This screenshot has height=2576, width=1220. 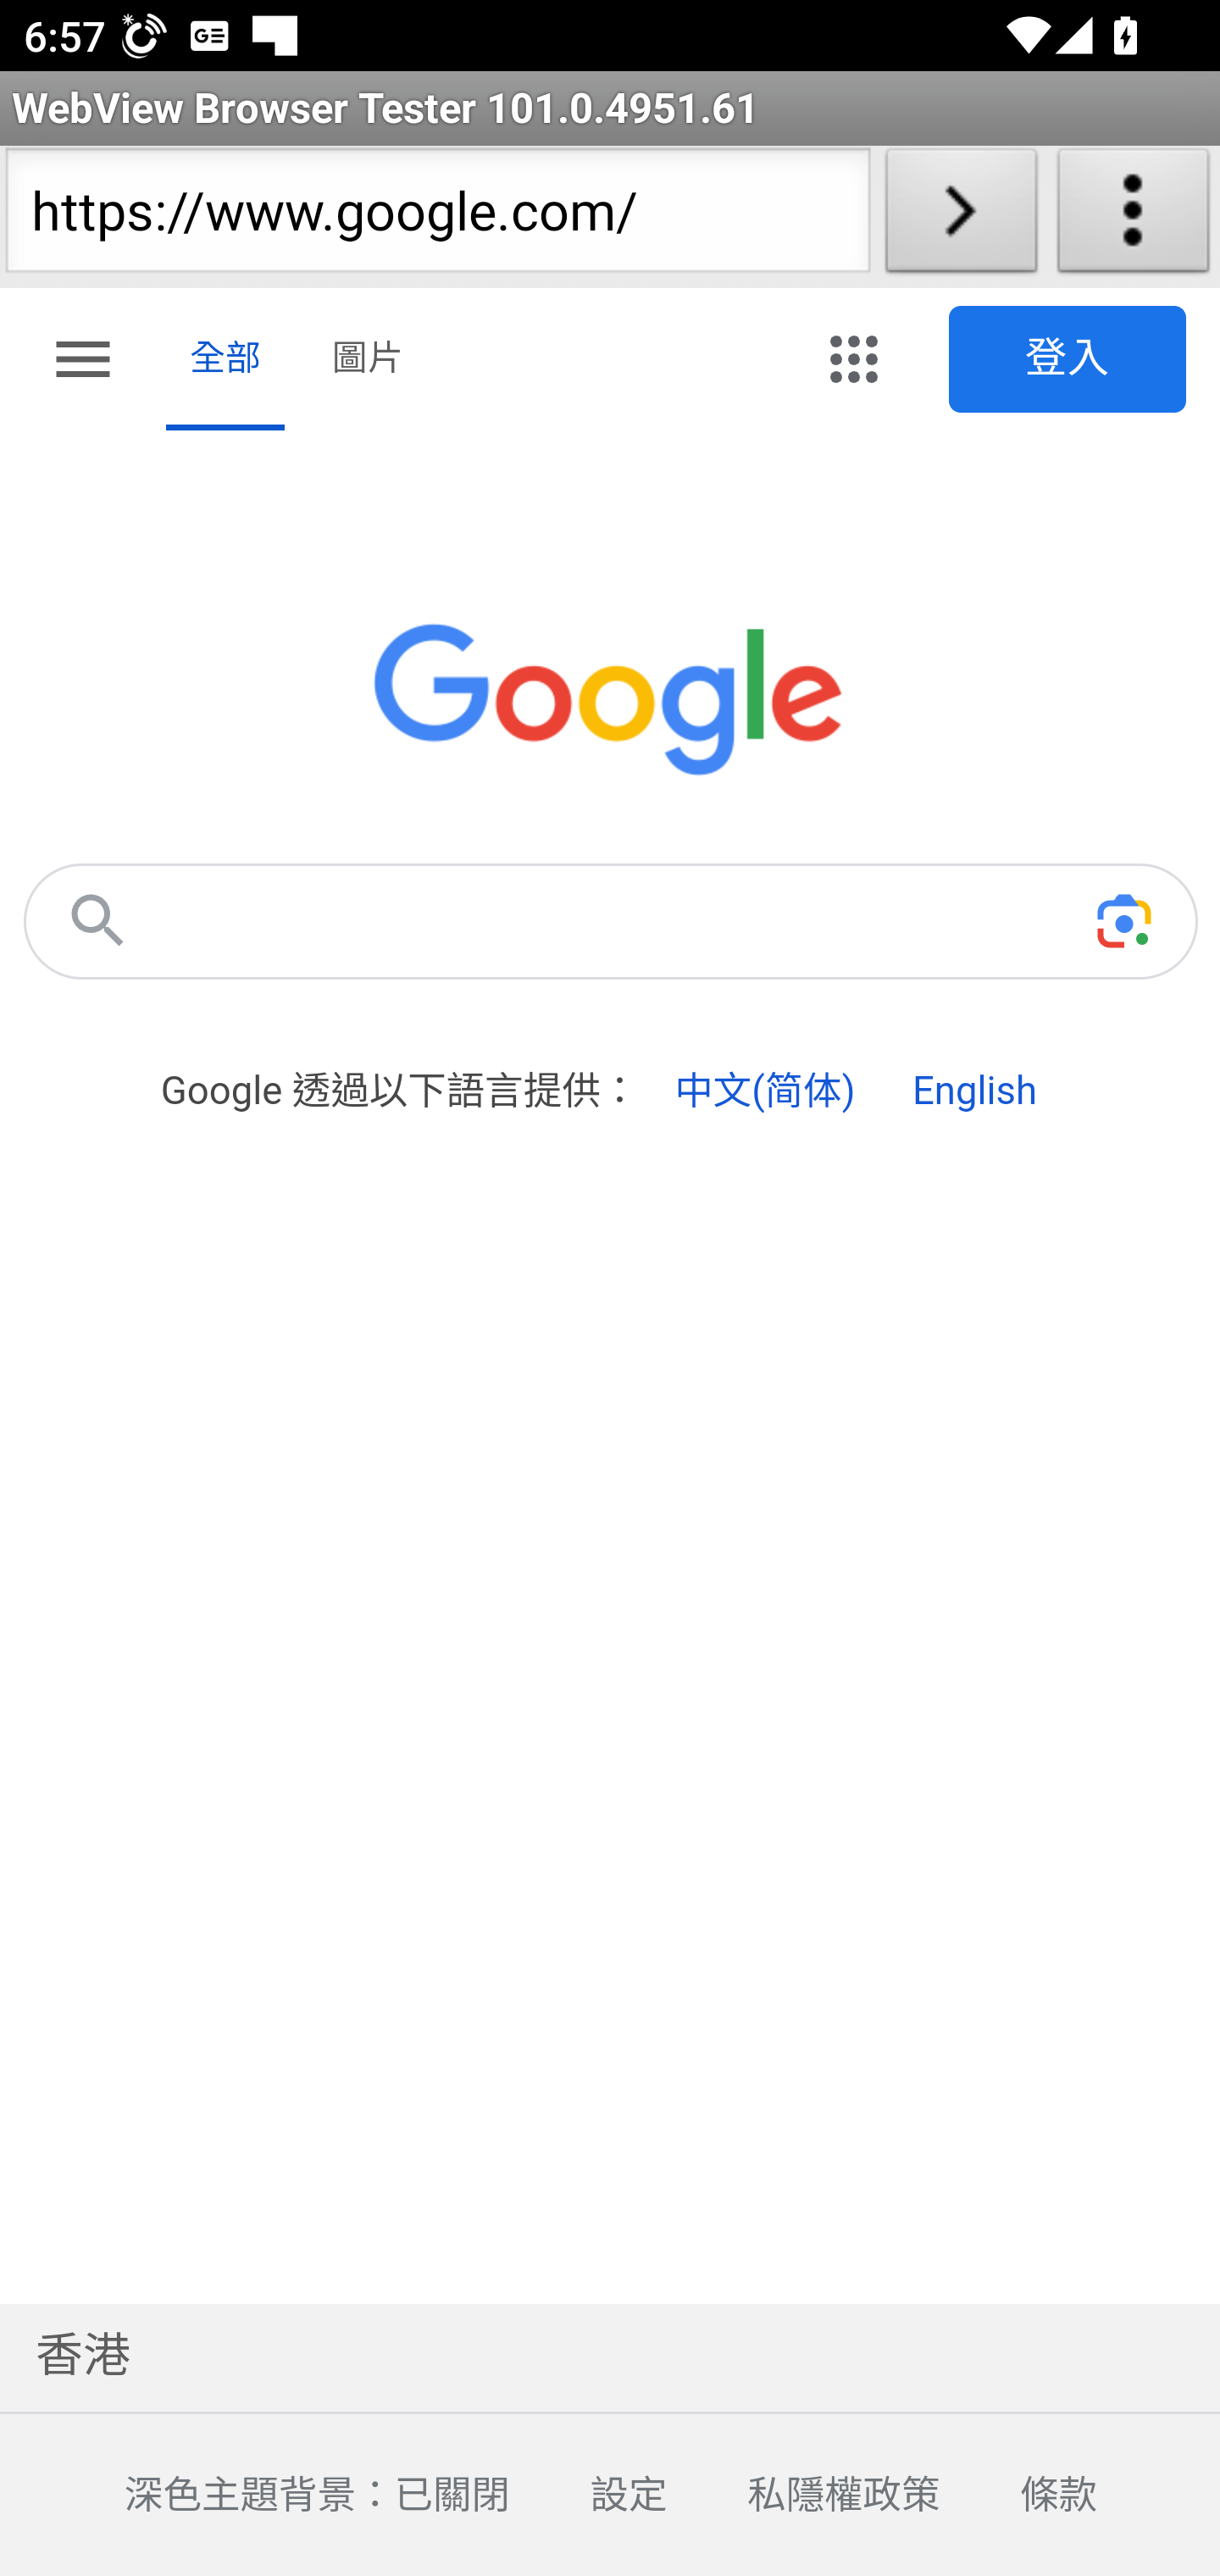 What do you see at coordinates (588, 2496) in the screenshot?
I see `設定` at bounding box center [588, 2496].